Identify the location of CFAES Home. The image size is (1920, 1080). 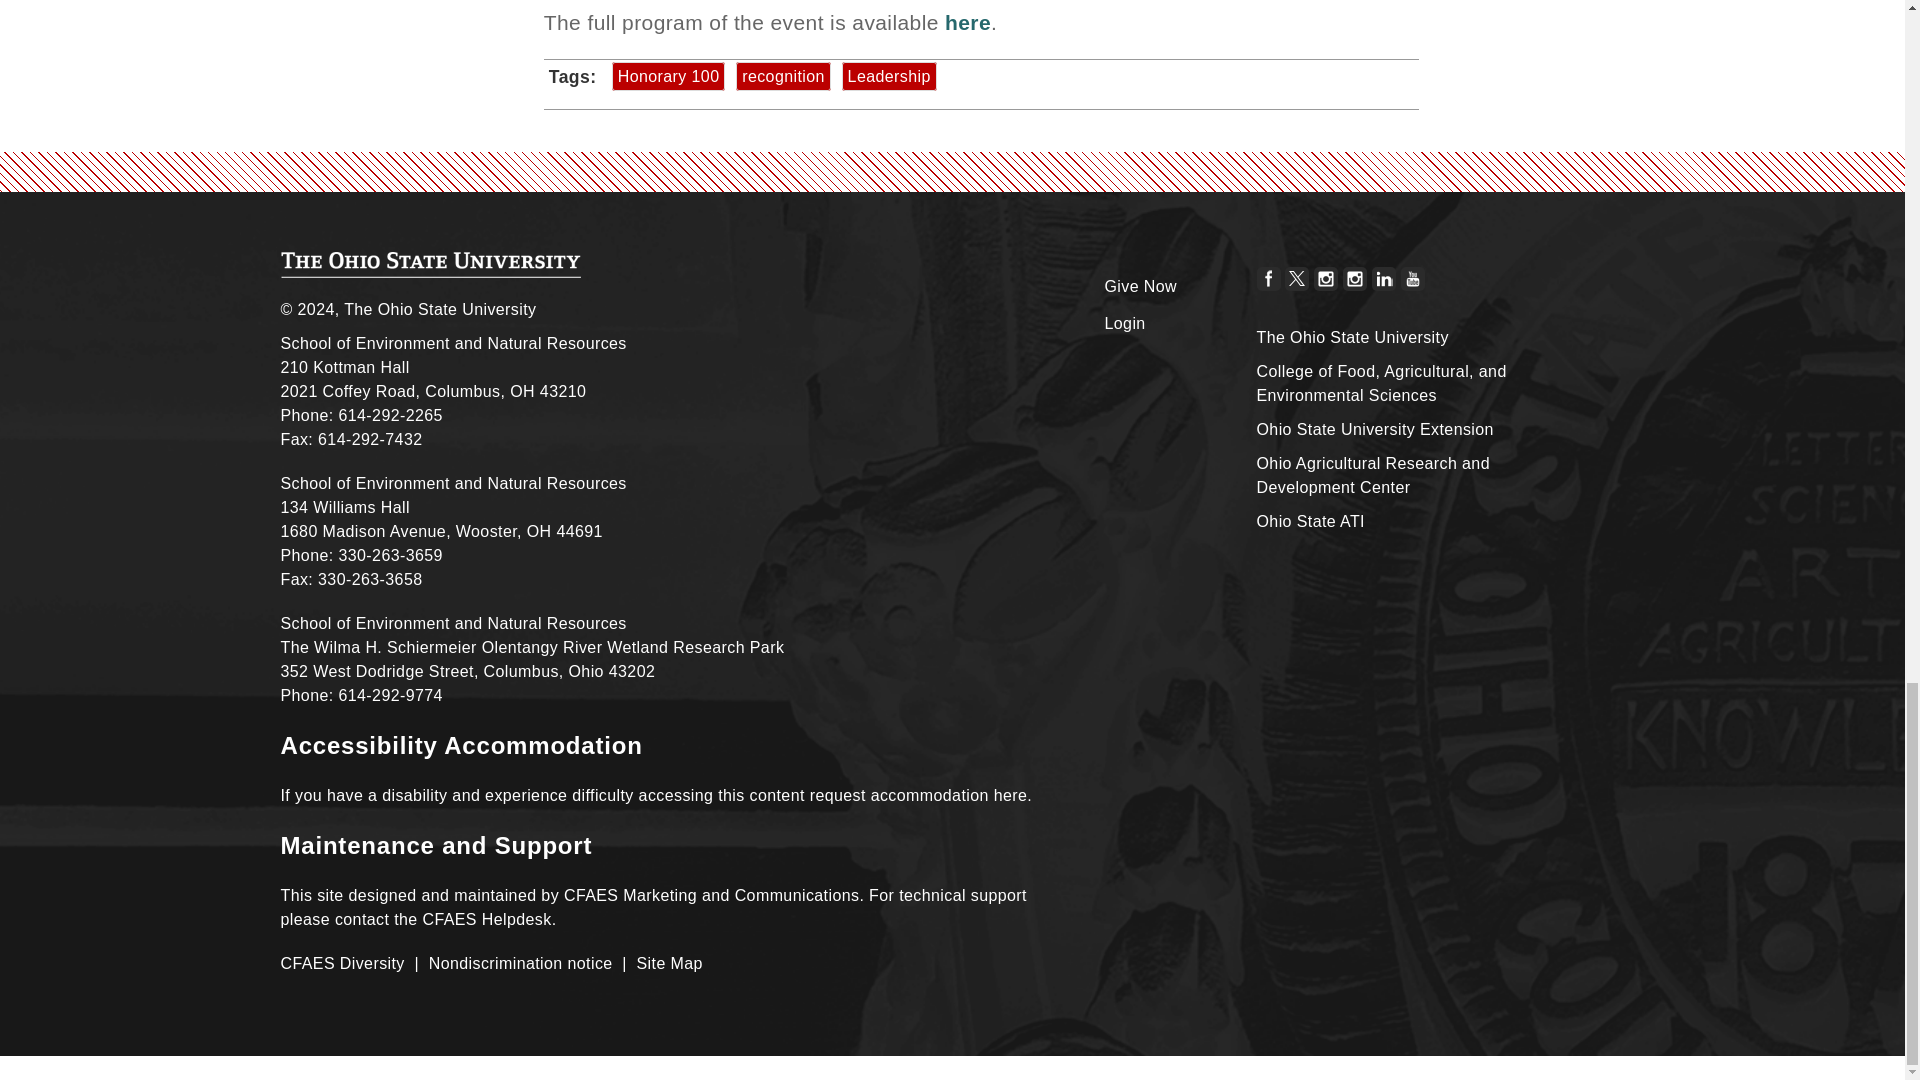
(430, 264).